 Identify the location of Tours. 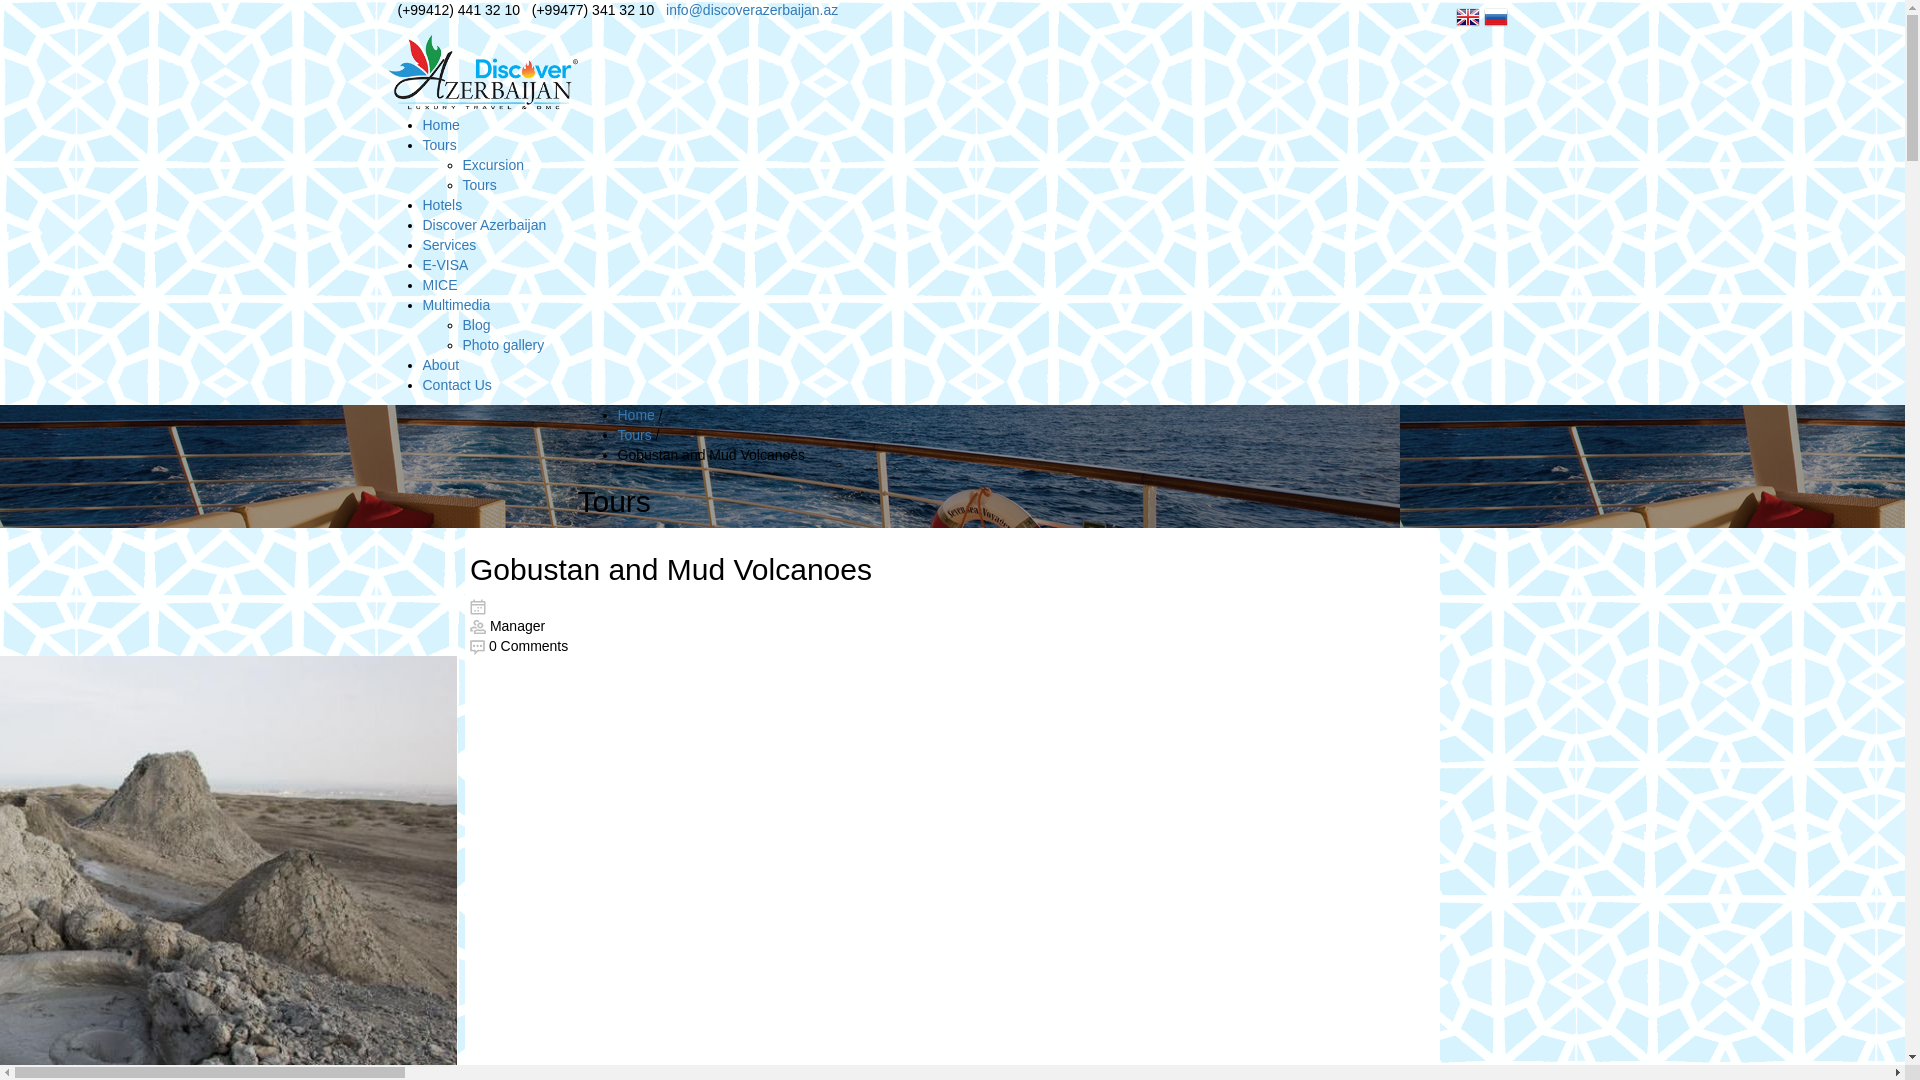
(439, 145).